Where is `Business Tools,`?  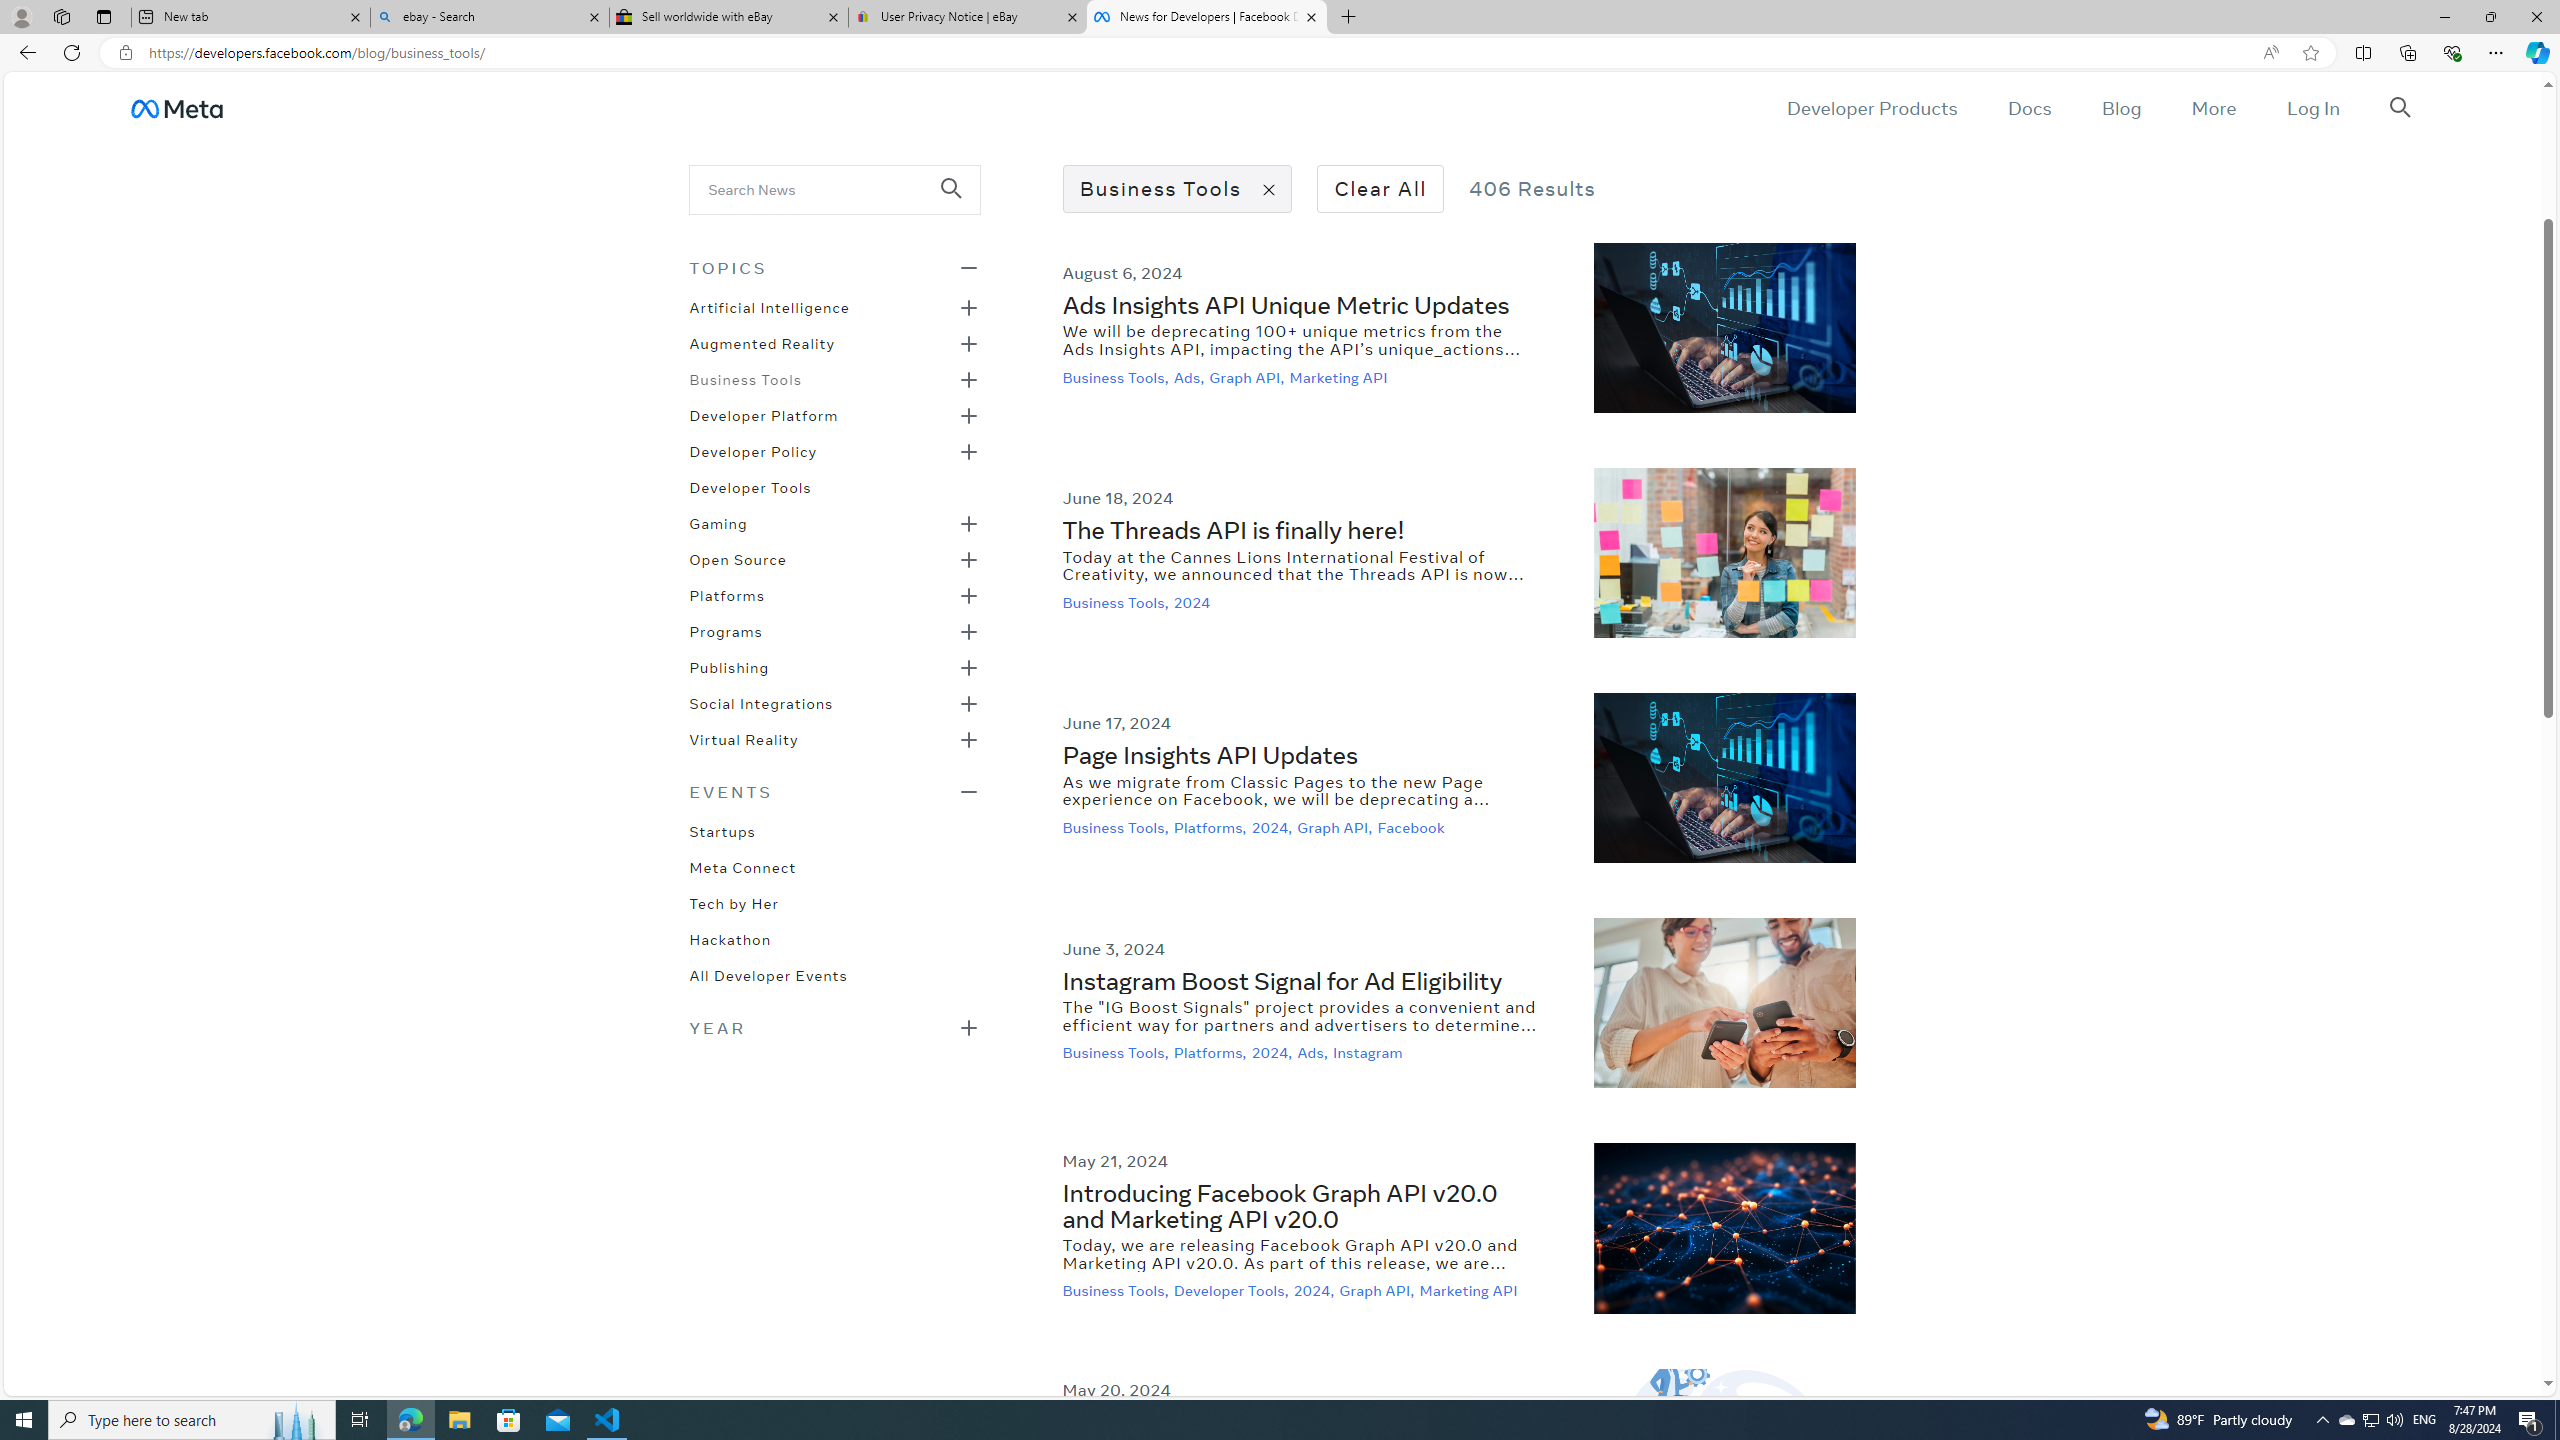 Business Tools, is located at coordinates (1118, 1290).